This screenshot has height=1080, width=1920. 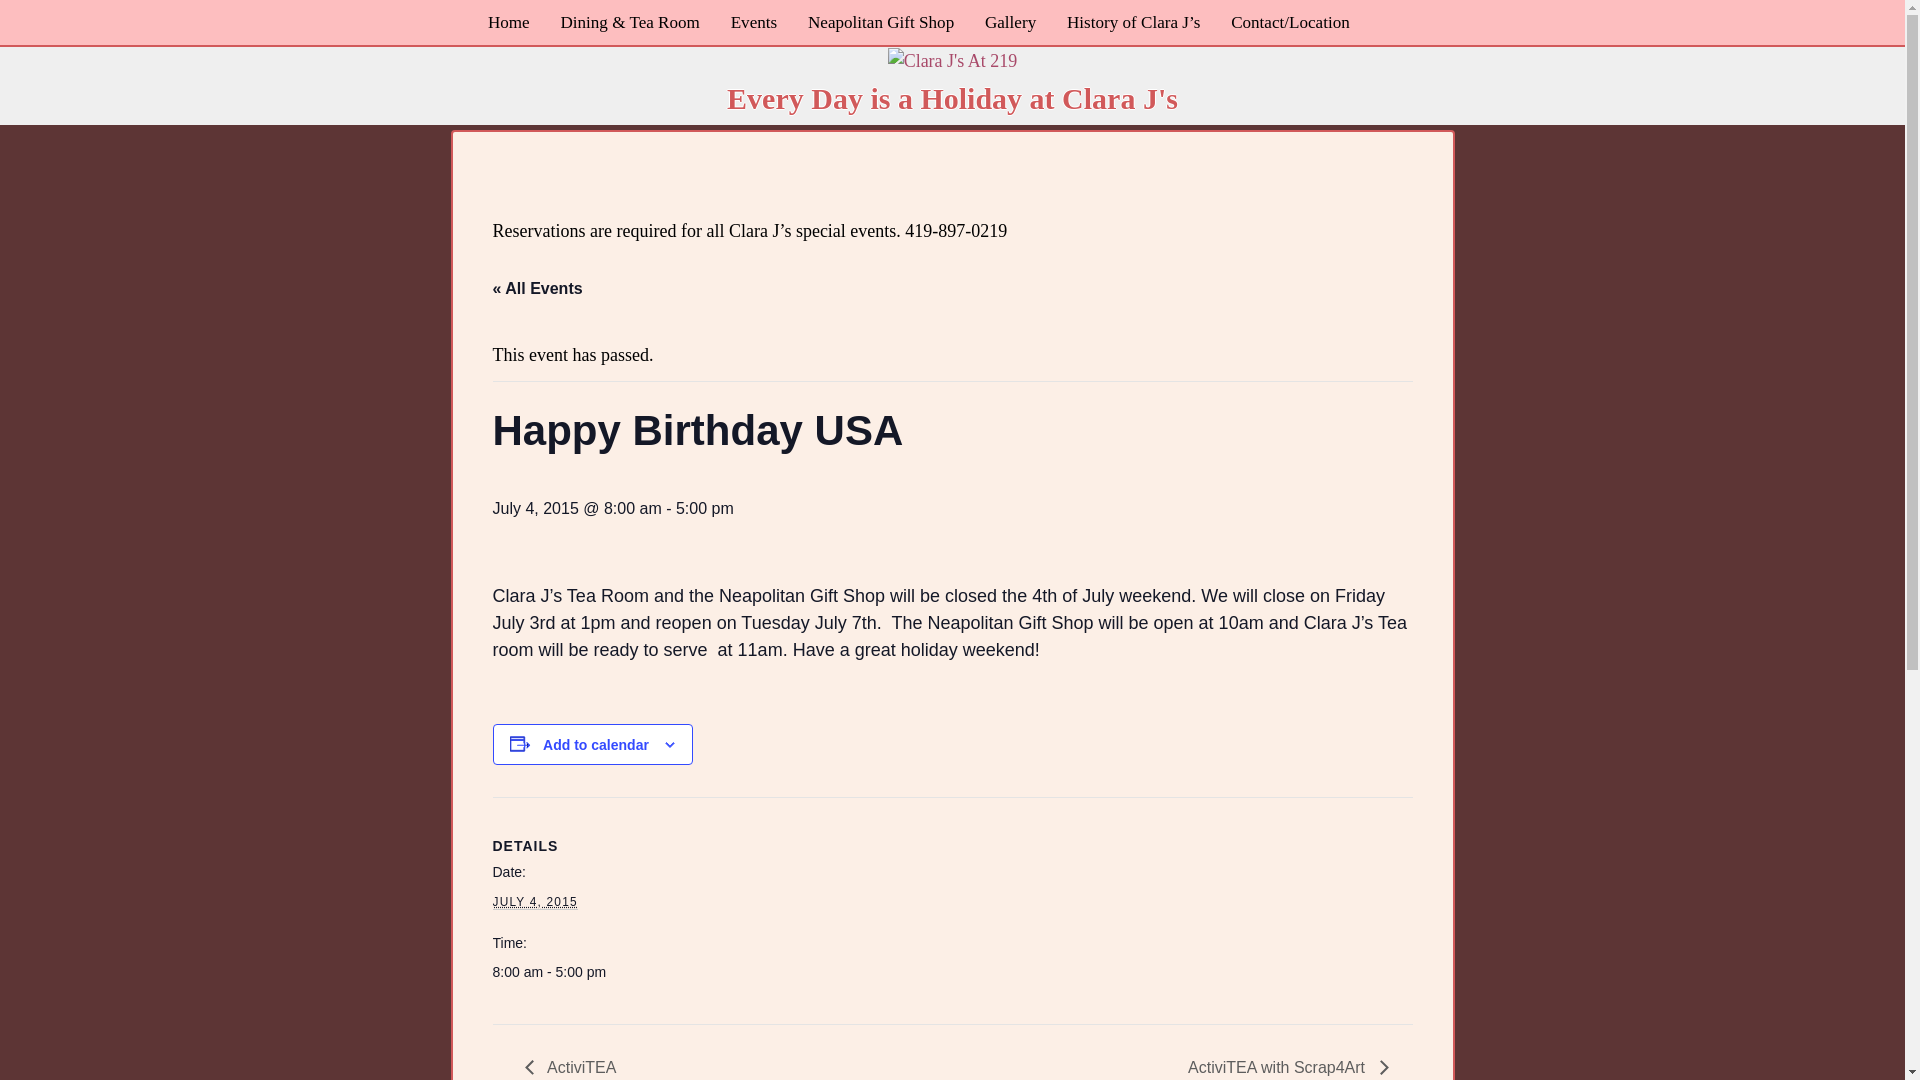 I want to click on Add to calendar, so click(x=596, y=744).